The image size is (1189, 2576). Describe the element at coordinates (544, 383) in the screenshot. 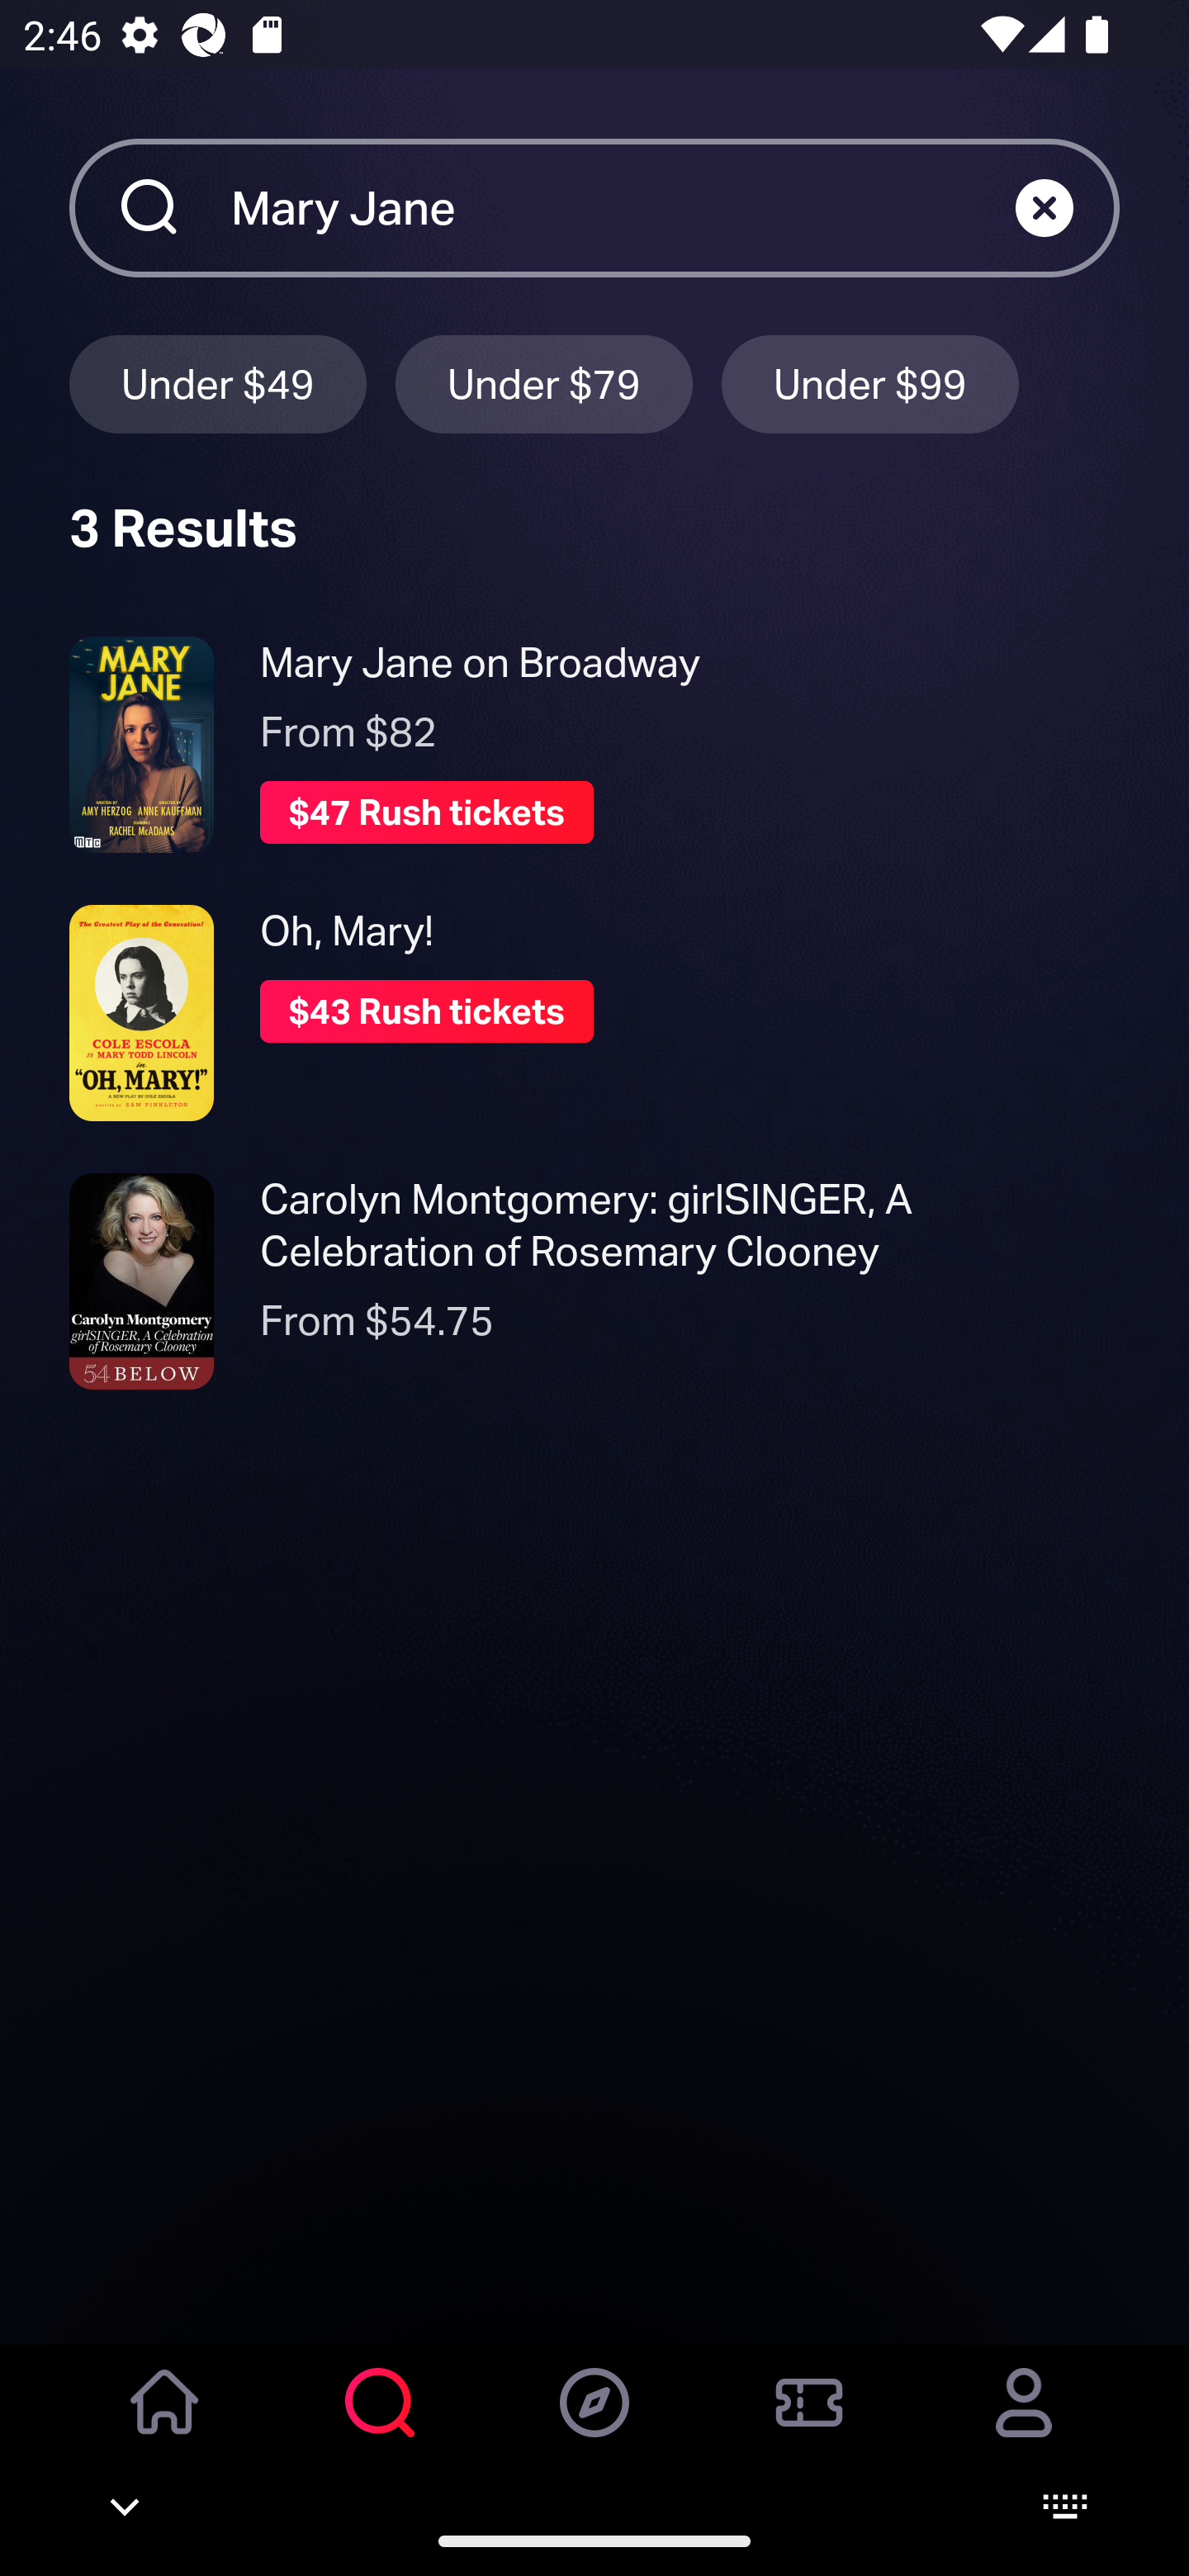

I see `Under $79` at that location.